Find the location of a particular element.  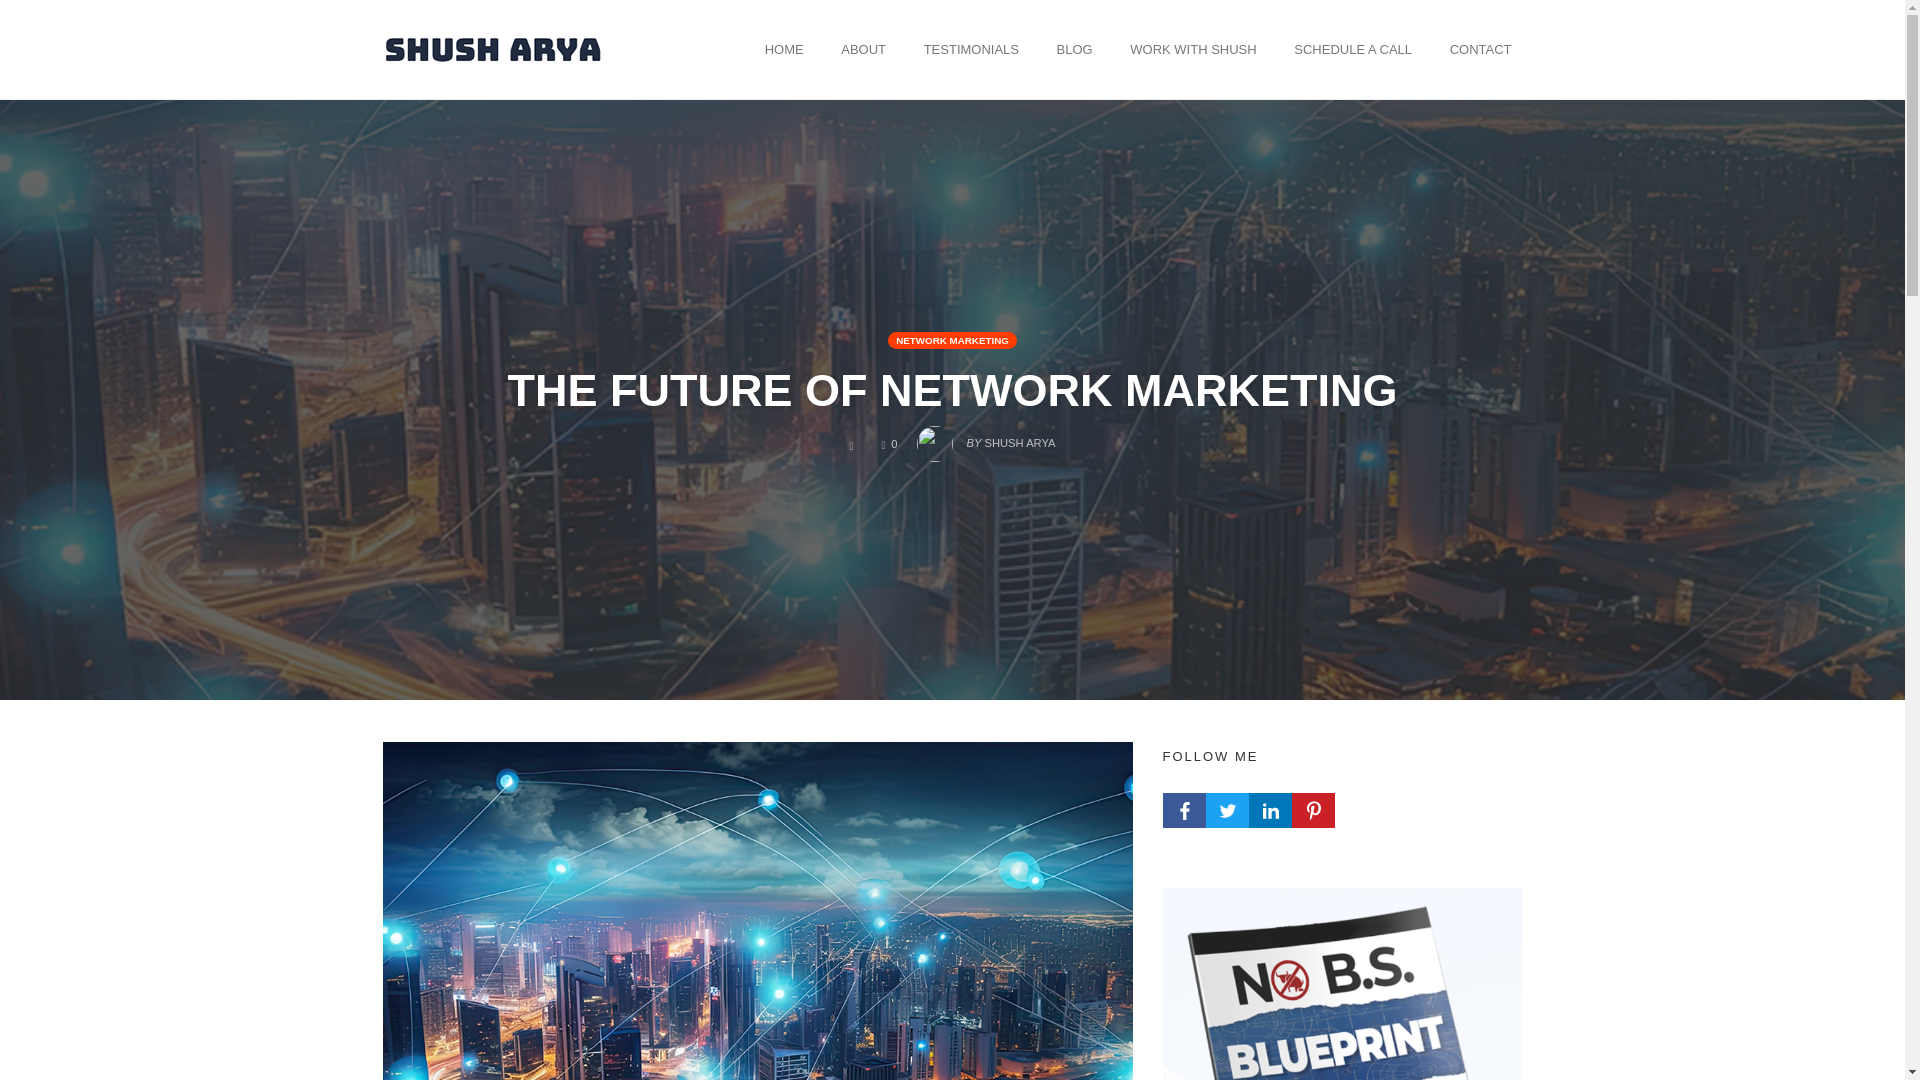

TWITTER PROFILE is located at coordinates (1227, 810).